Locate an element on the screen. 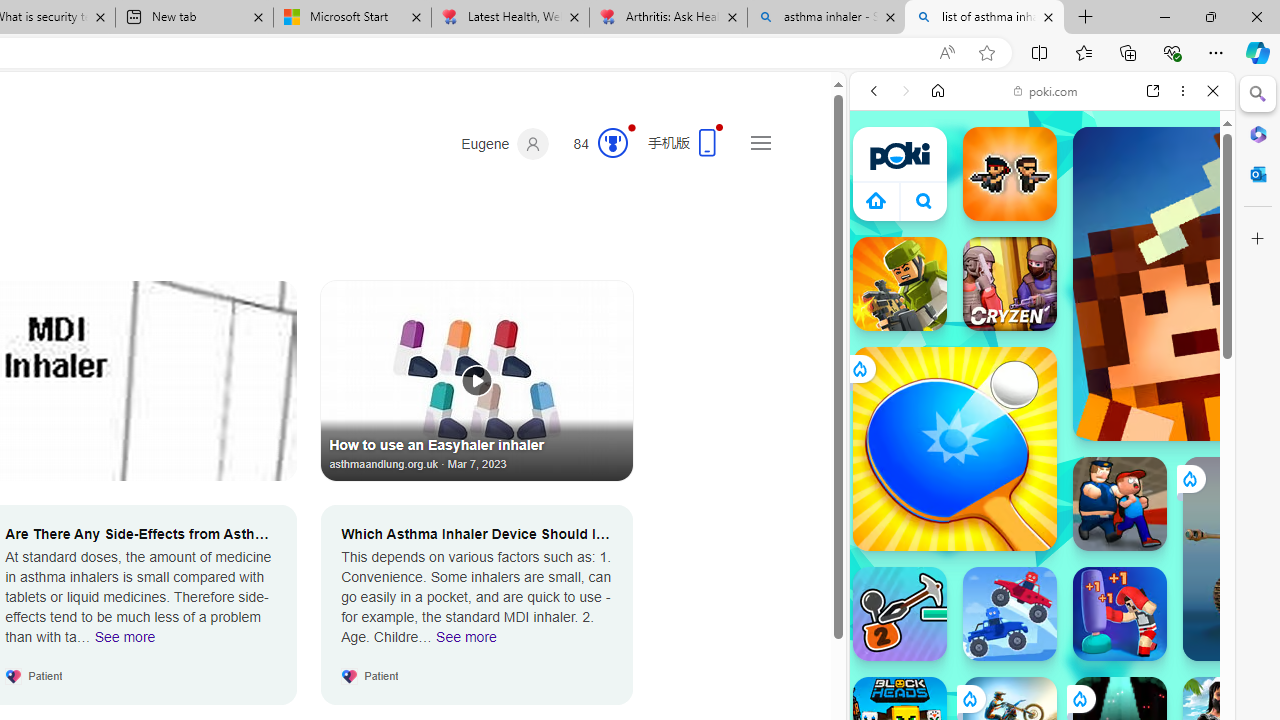  Search the web is located at coordinates (1052, 138).